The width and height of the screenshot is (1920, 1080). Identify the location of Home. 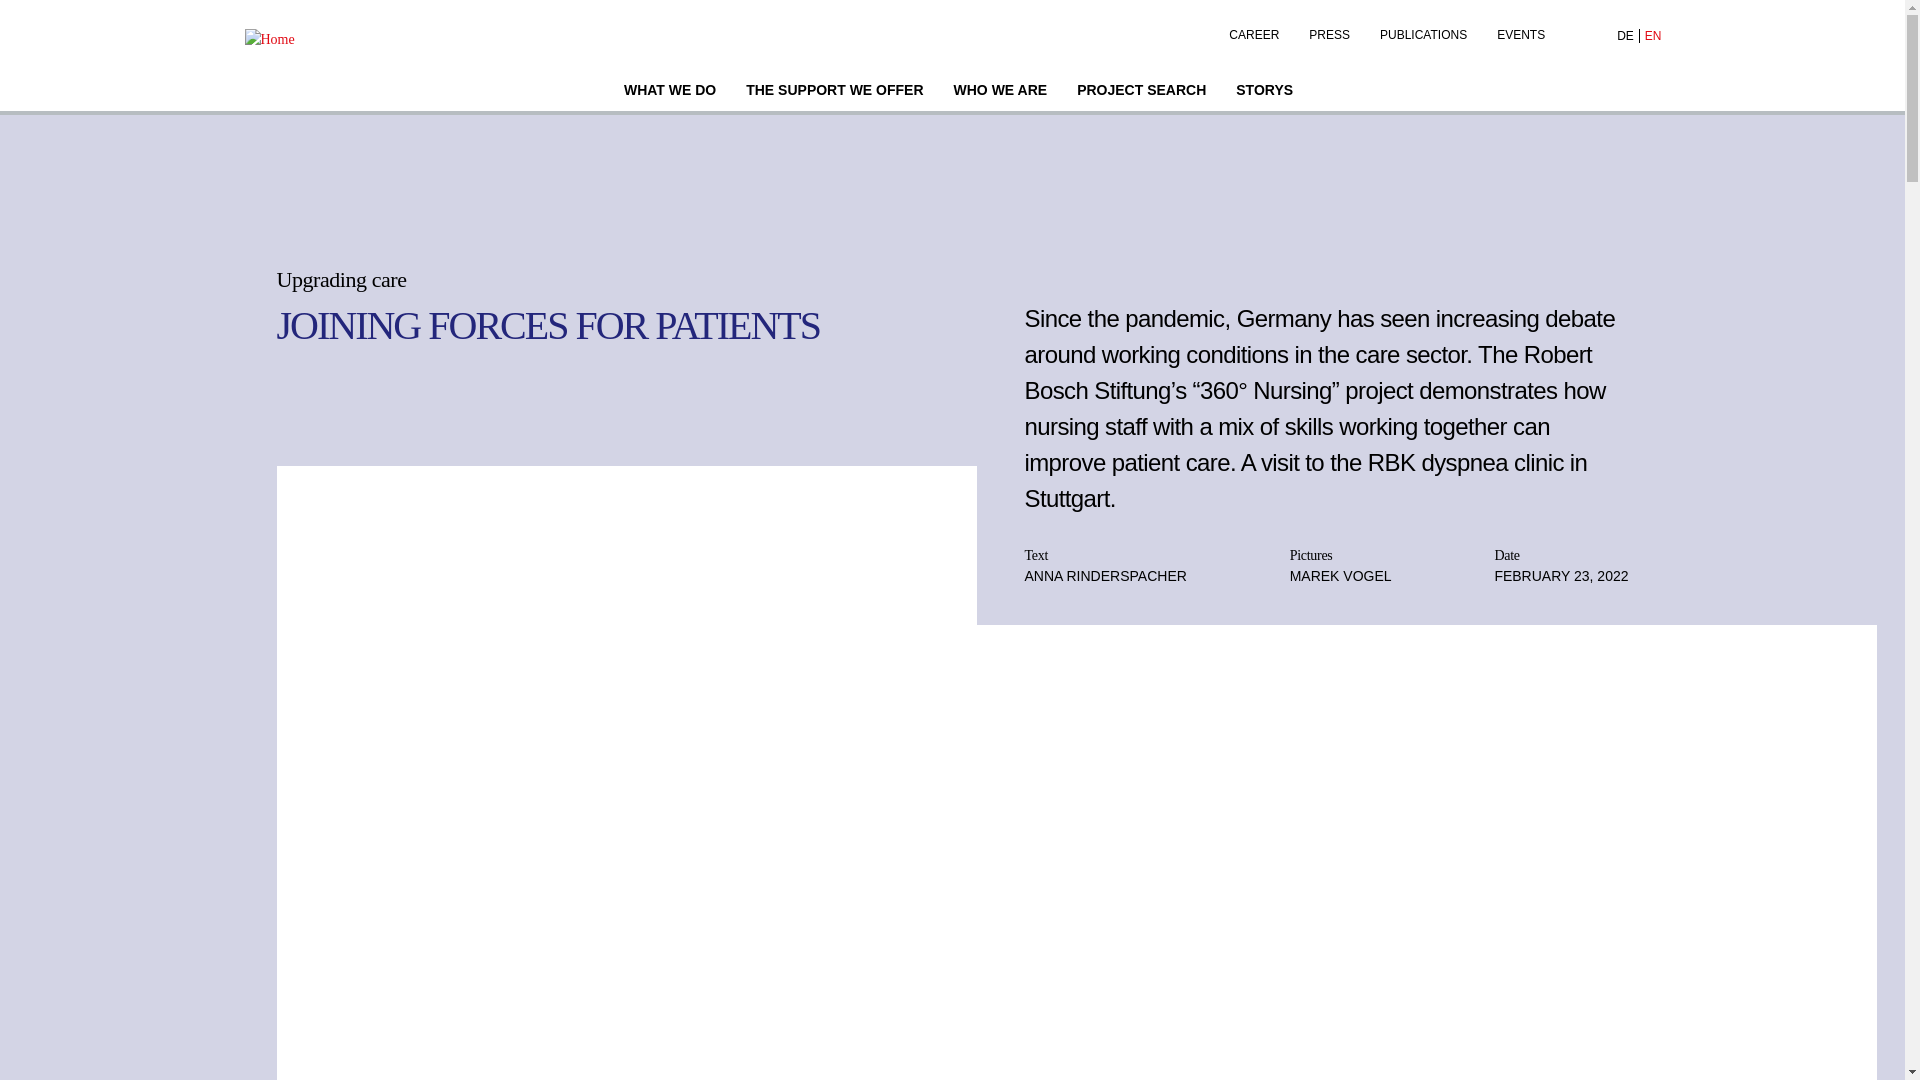
(316, 38).